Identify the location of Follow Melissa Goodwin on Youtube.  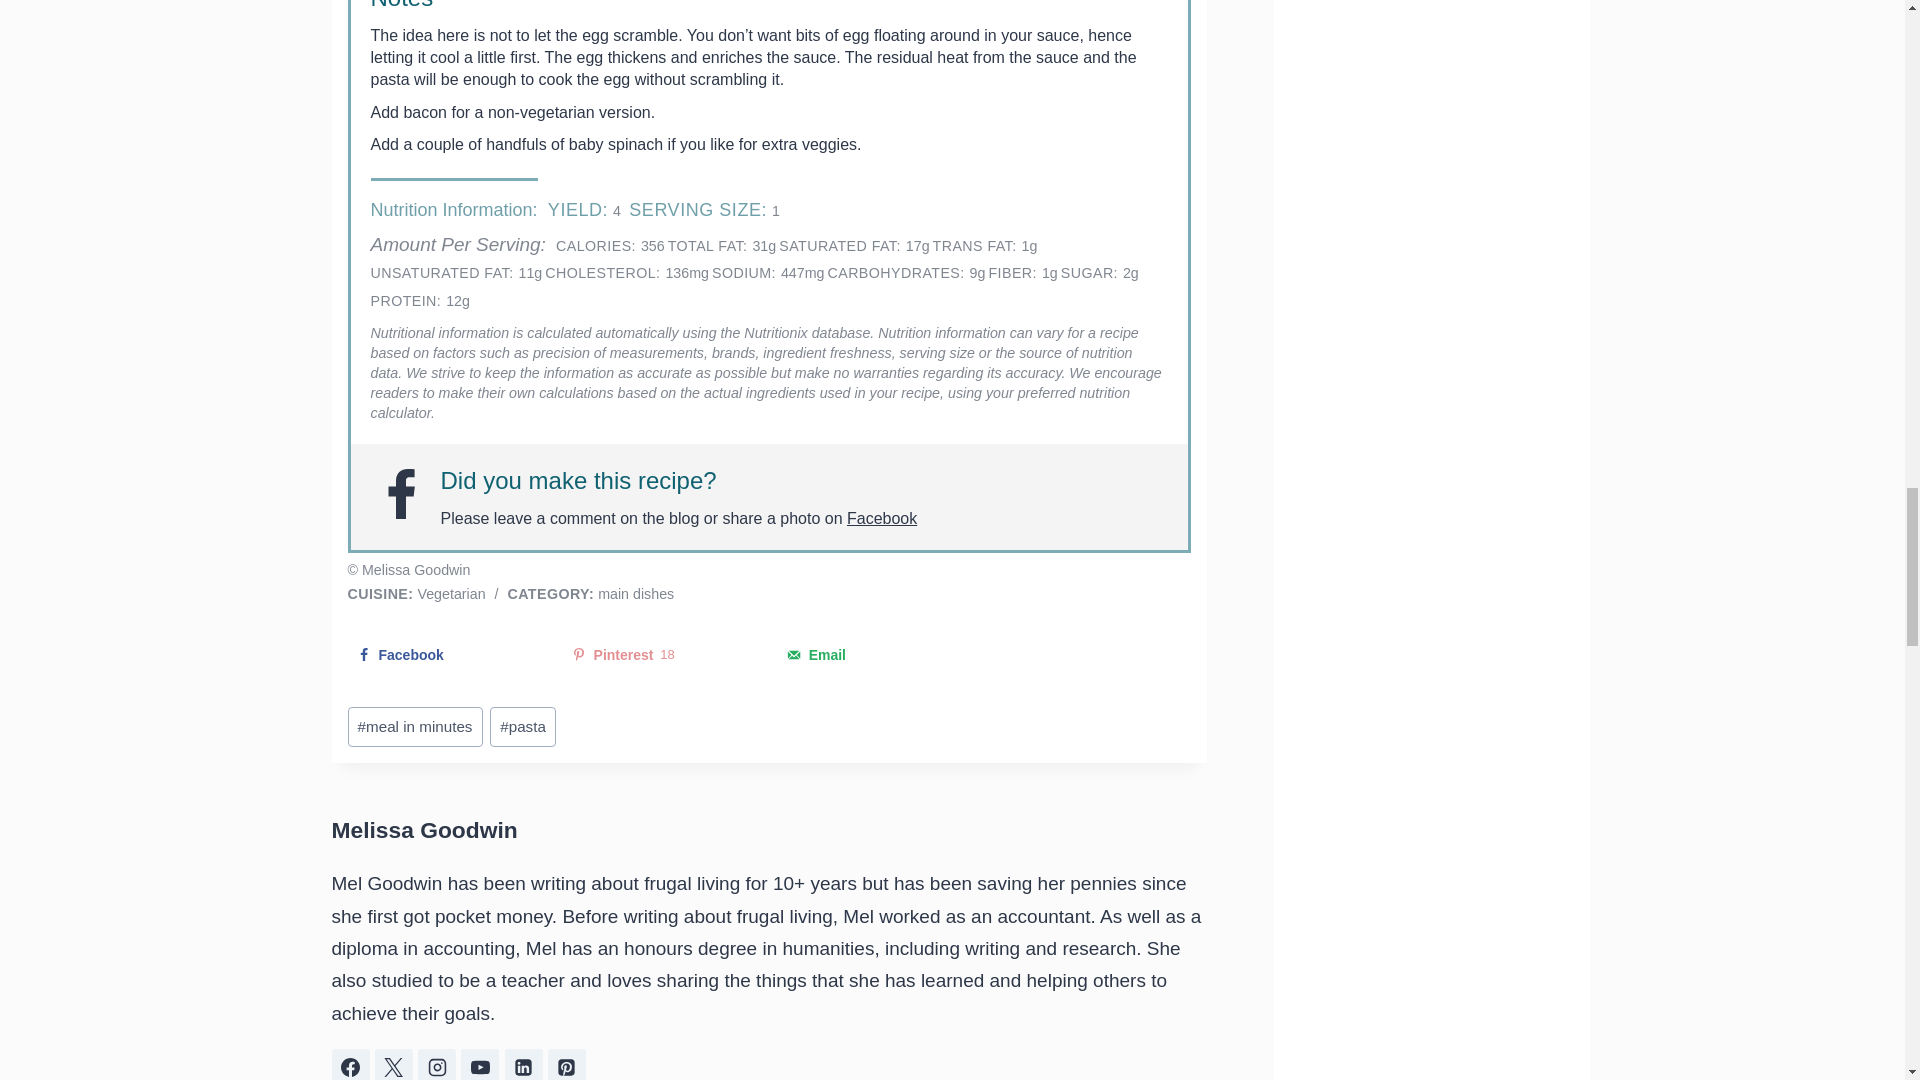
(480, 1064).